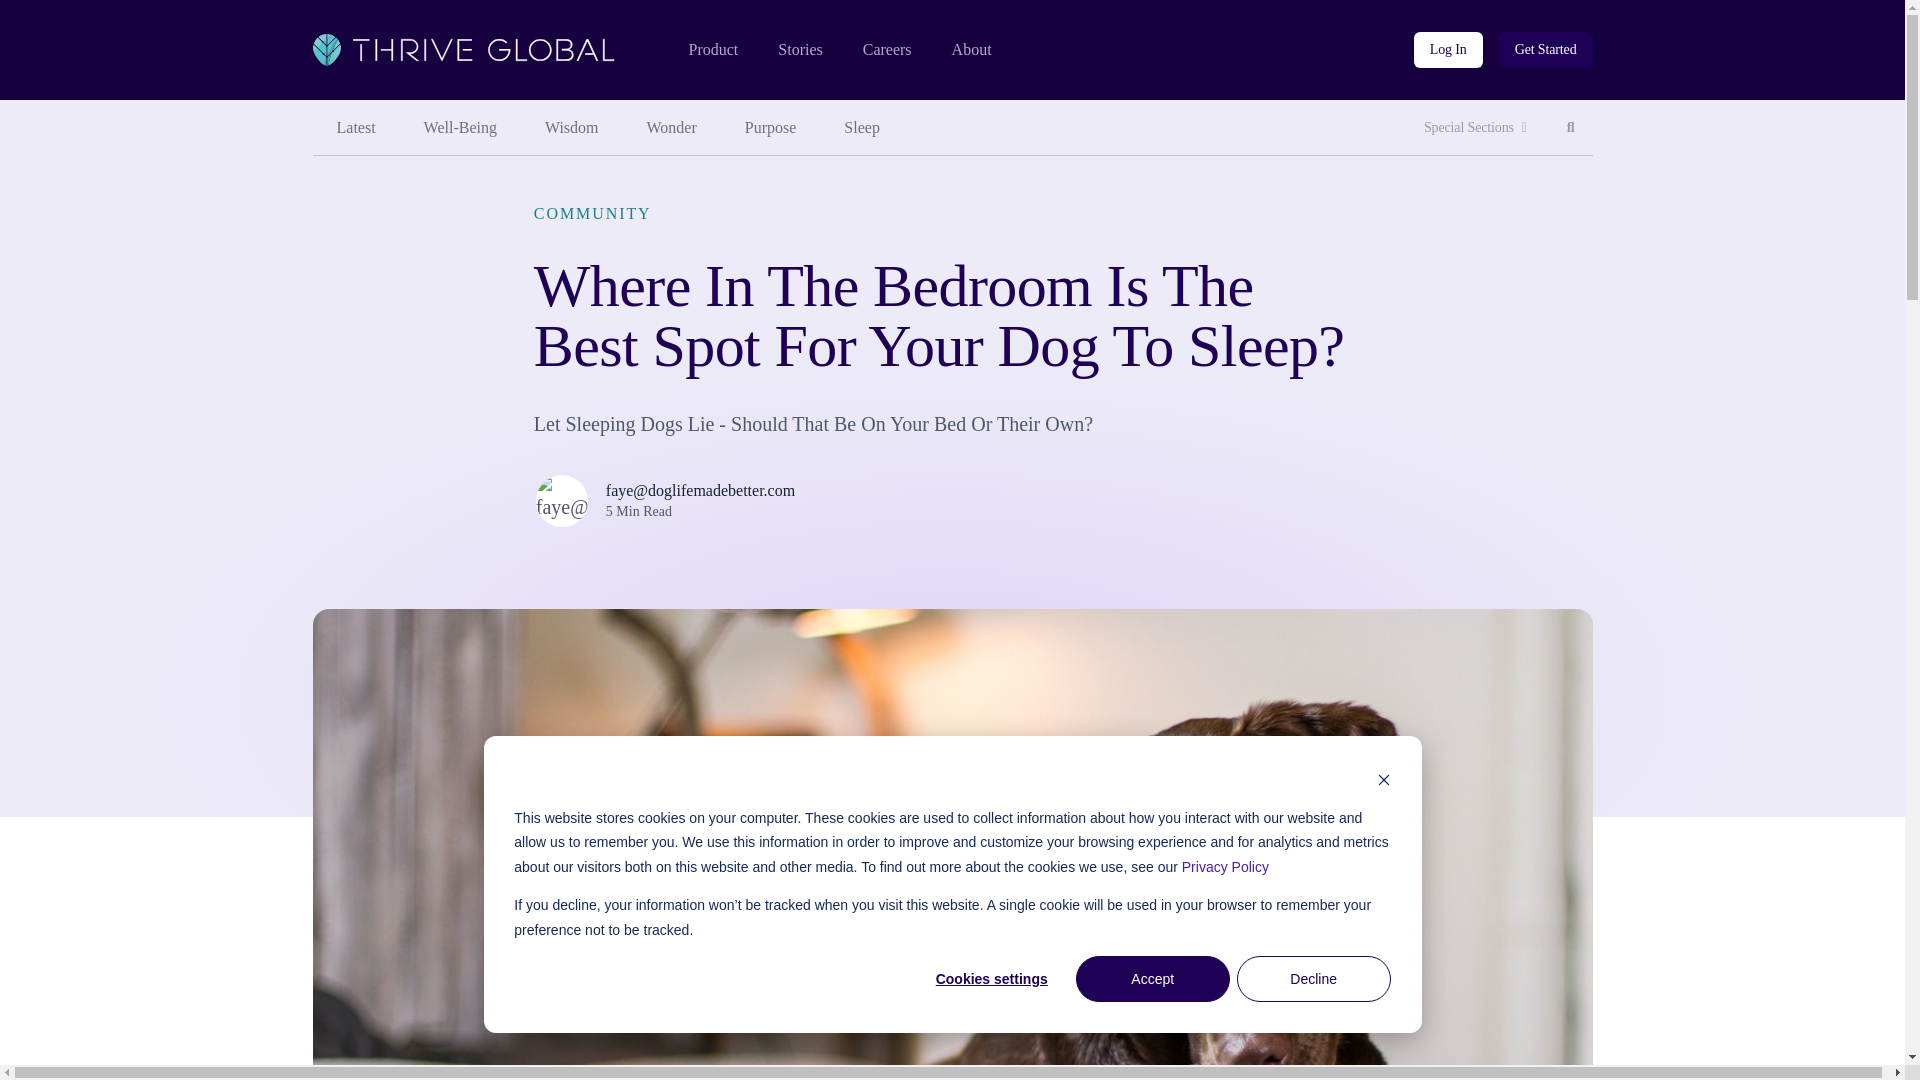 This screenshot has height=1080, width=1920. What do you see at coordinates (771, 128) in the screenshot?
I see `Stories` at bounding box center [771, 128].